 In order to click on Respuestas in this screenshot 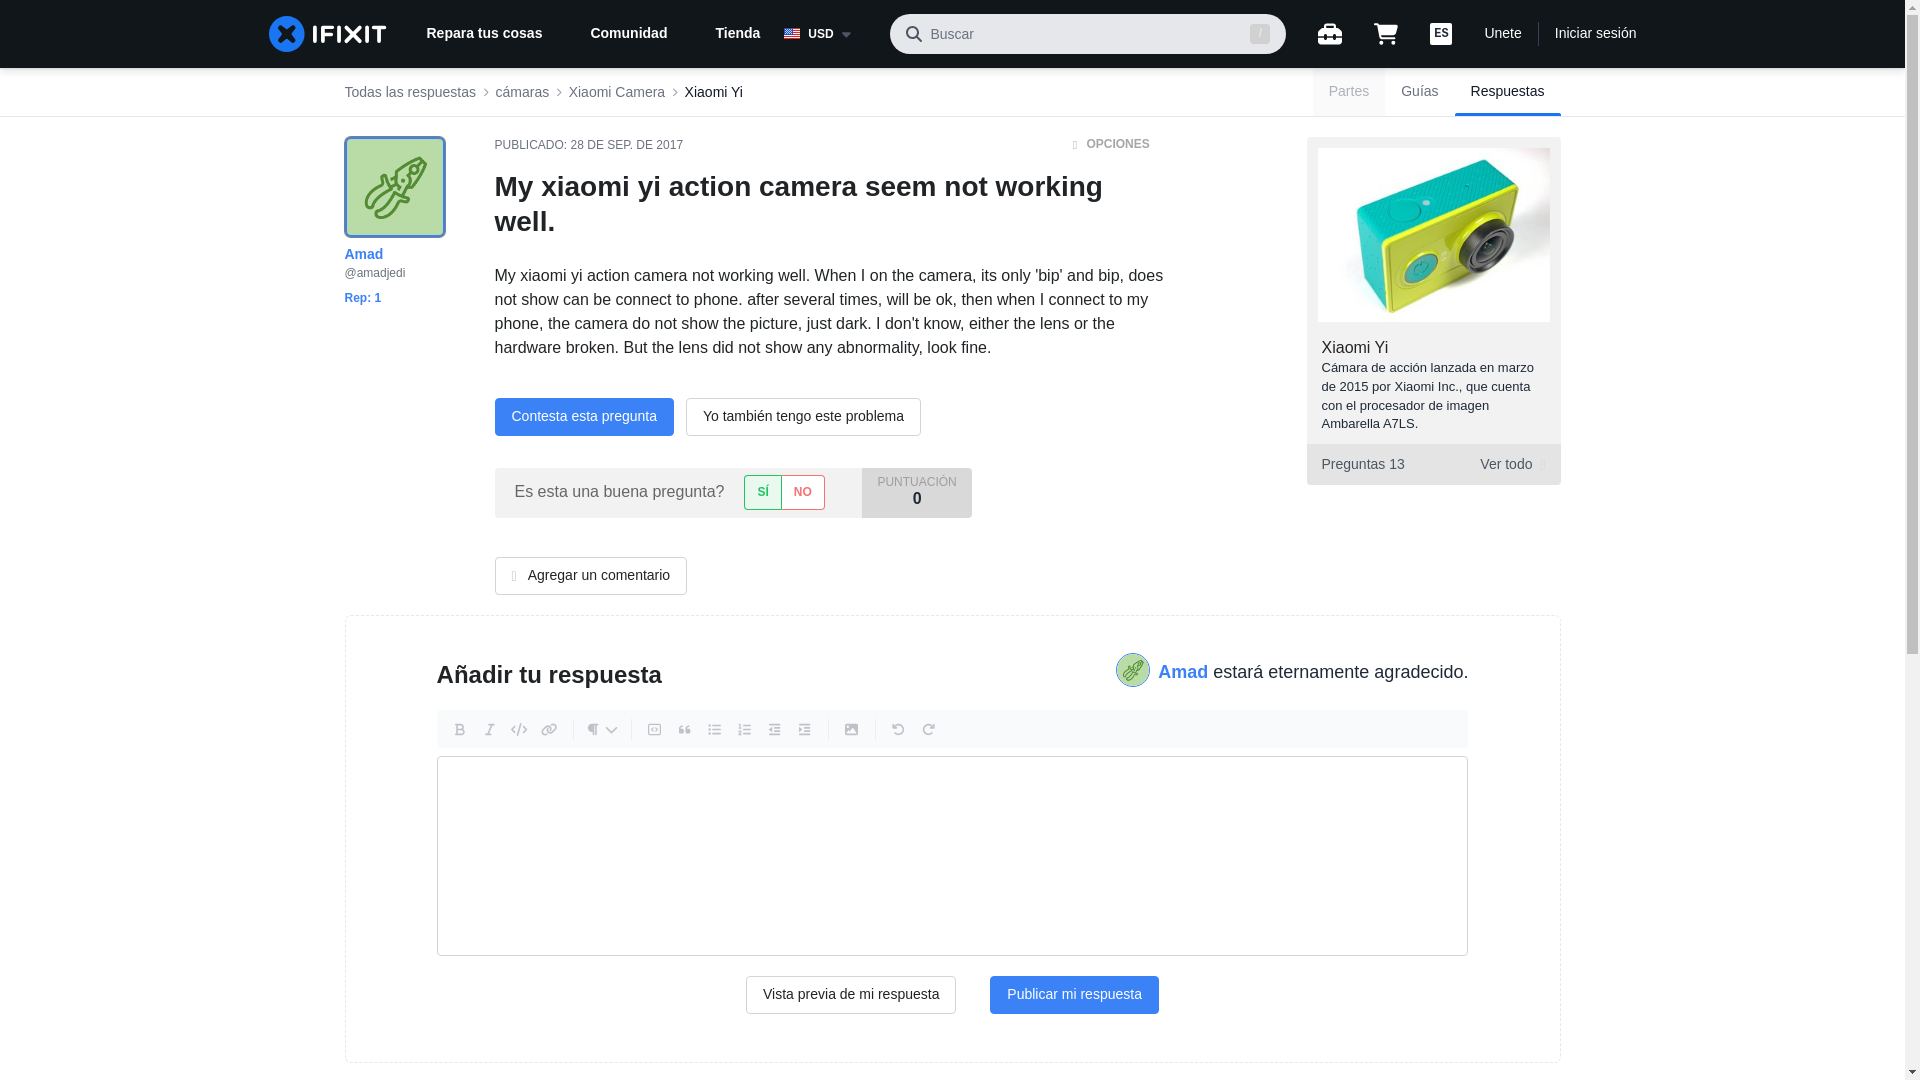, I will do `click(1508, 92)`.